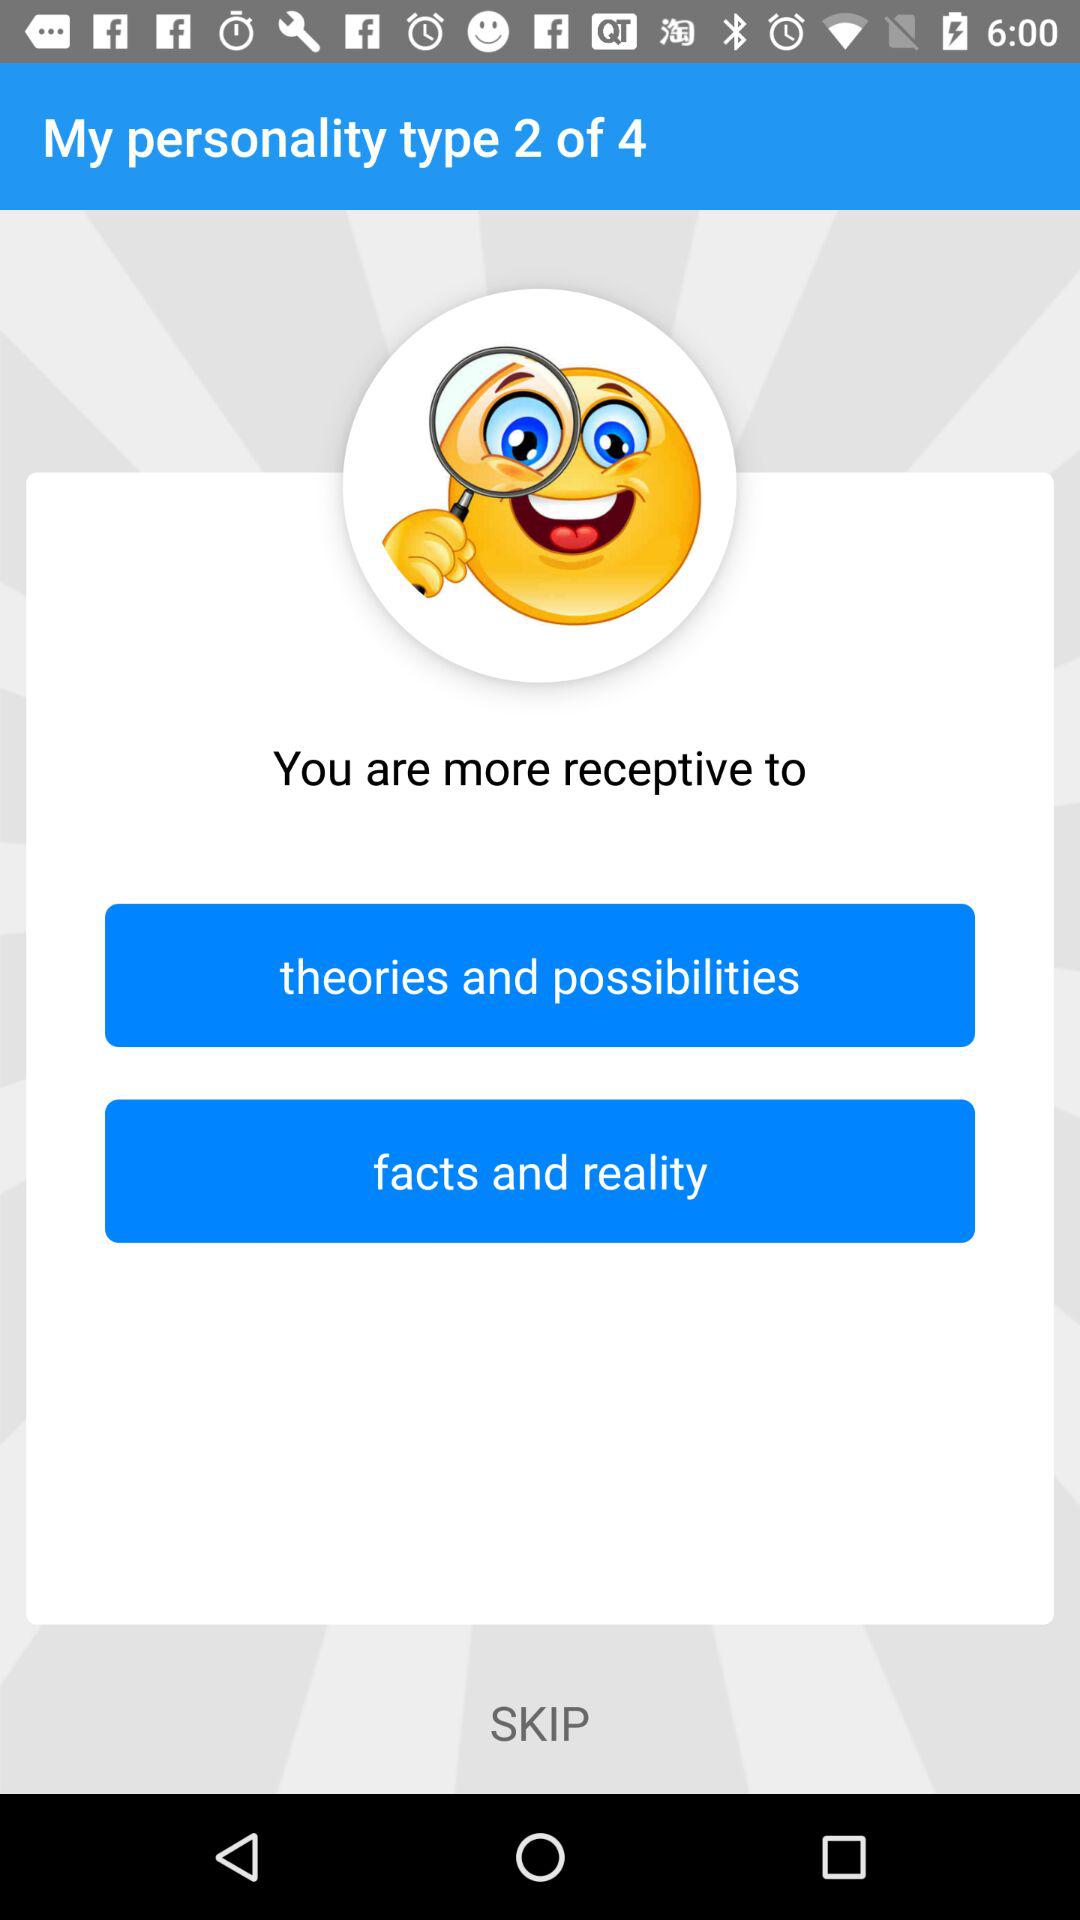 The height and width of the screenshot is (1920, 1080). I want to click on swipe until the skip item, so click(539, 1722).